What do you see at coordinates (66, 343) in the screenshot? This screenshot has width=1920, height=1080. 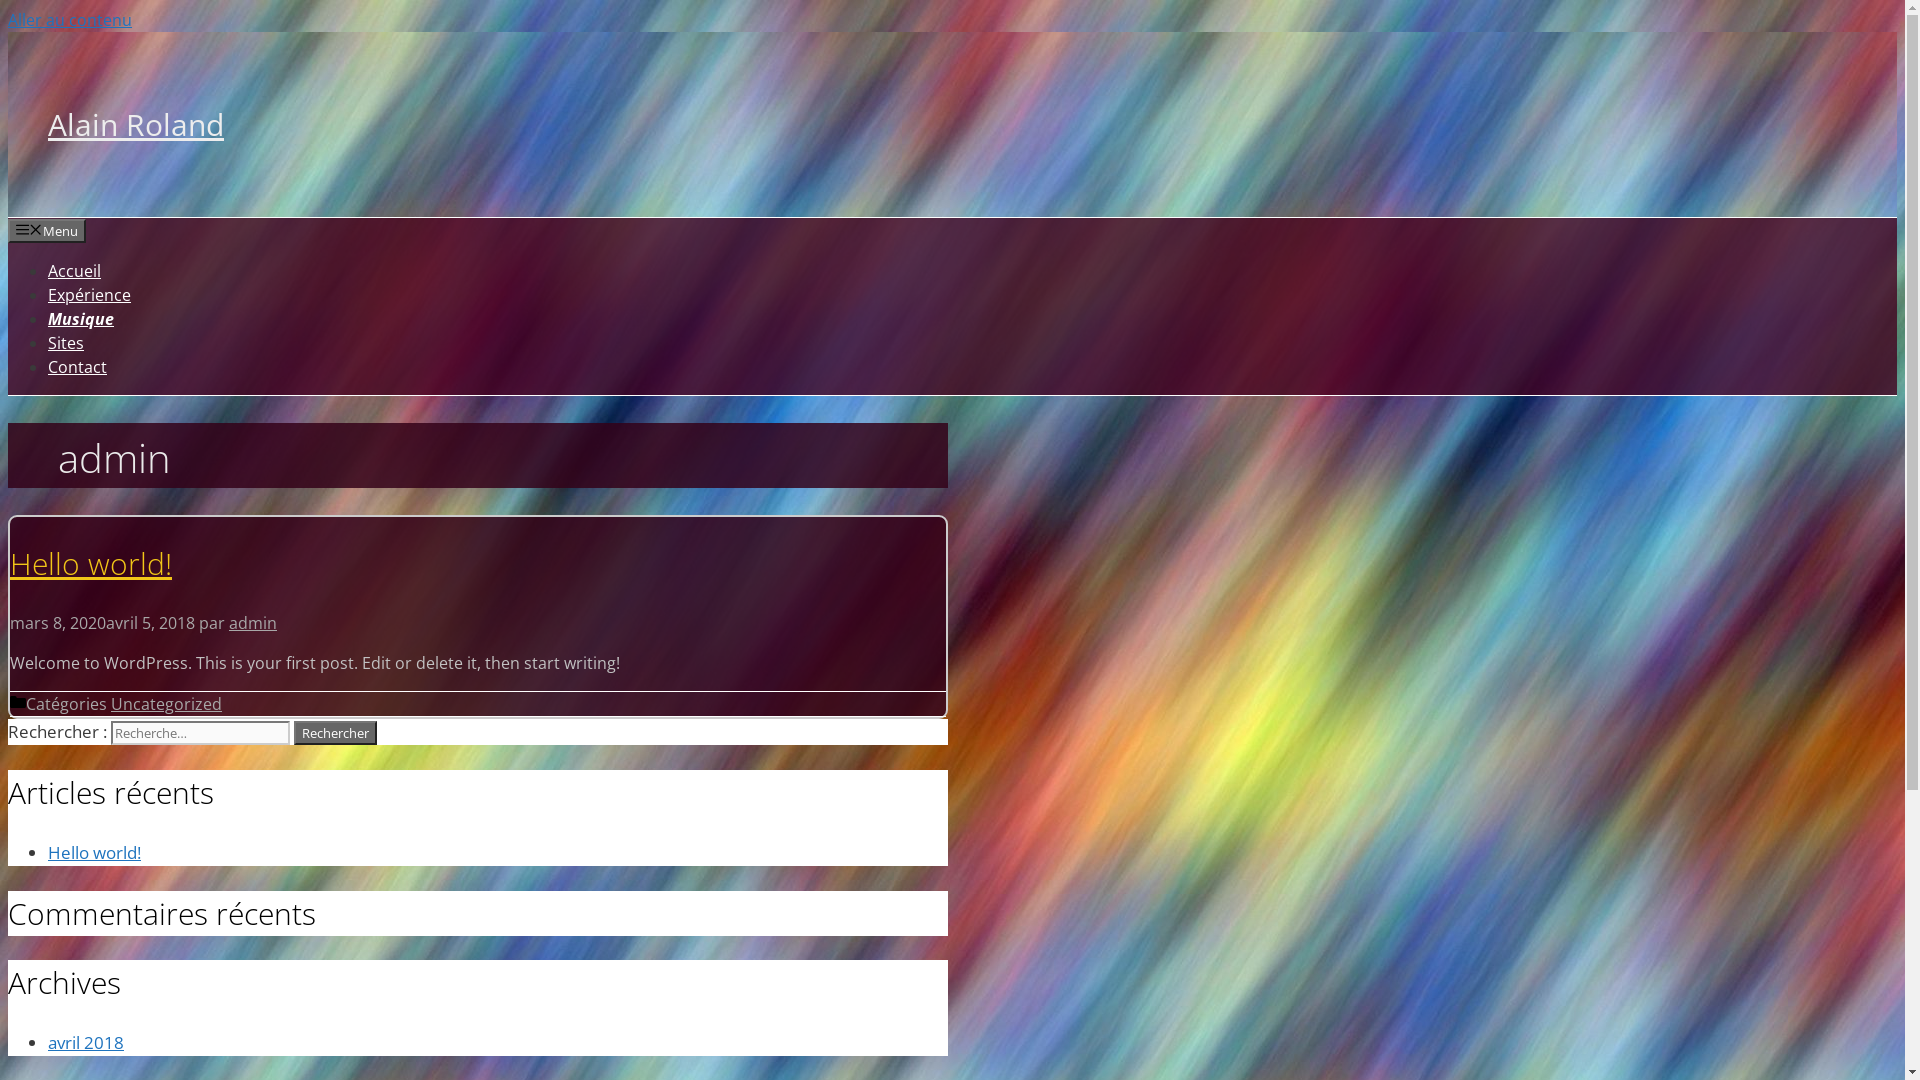 I see `Sites` at bounding box center [66, 343].